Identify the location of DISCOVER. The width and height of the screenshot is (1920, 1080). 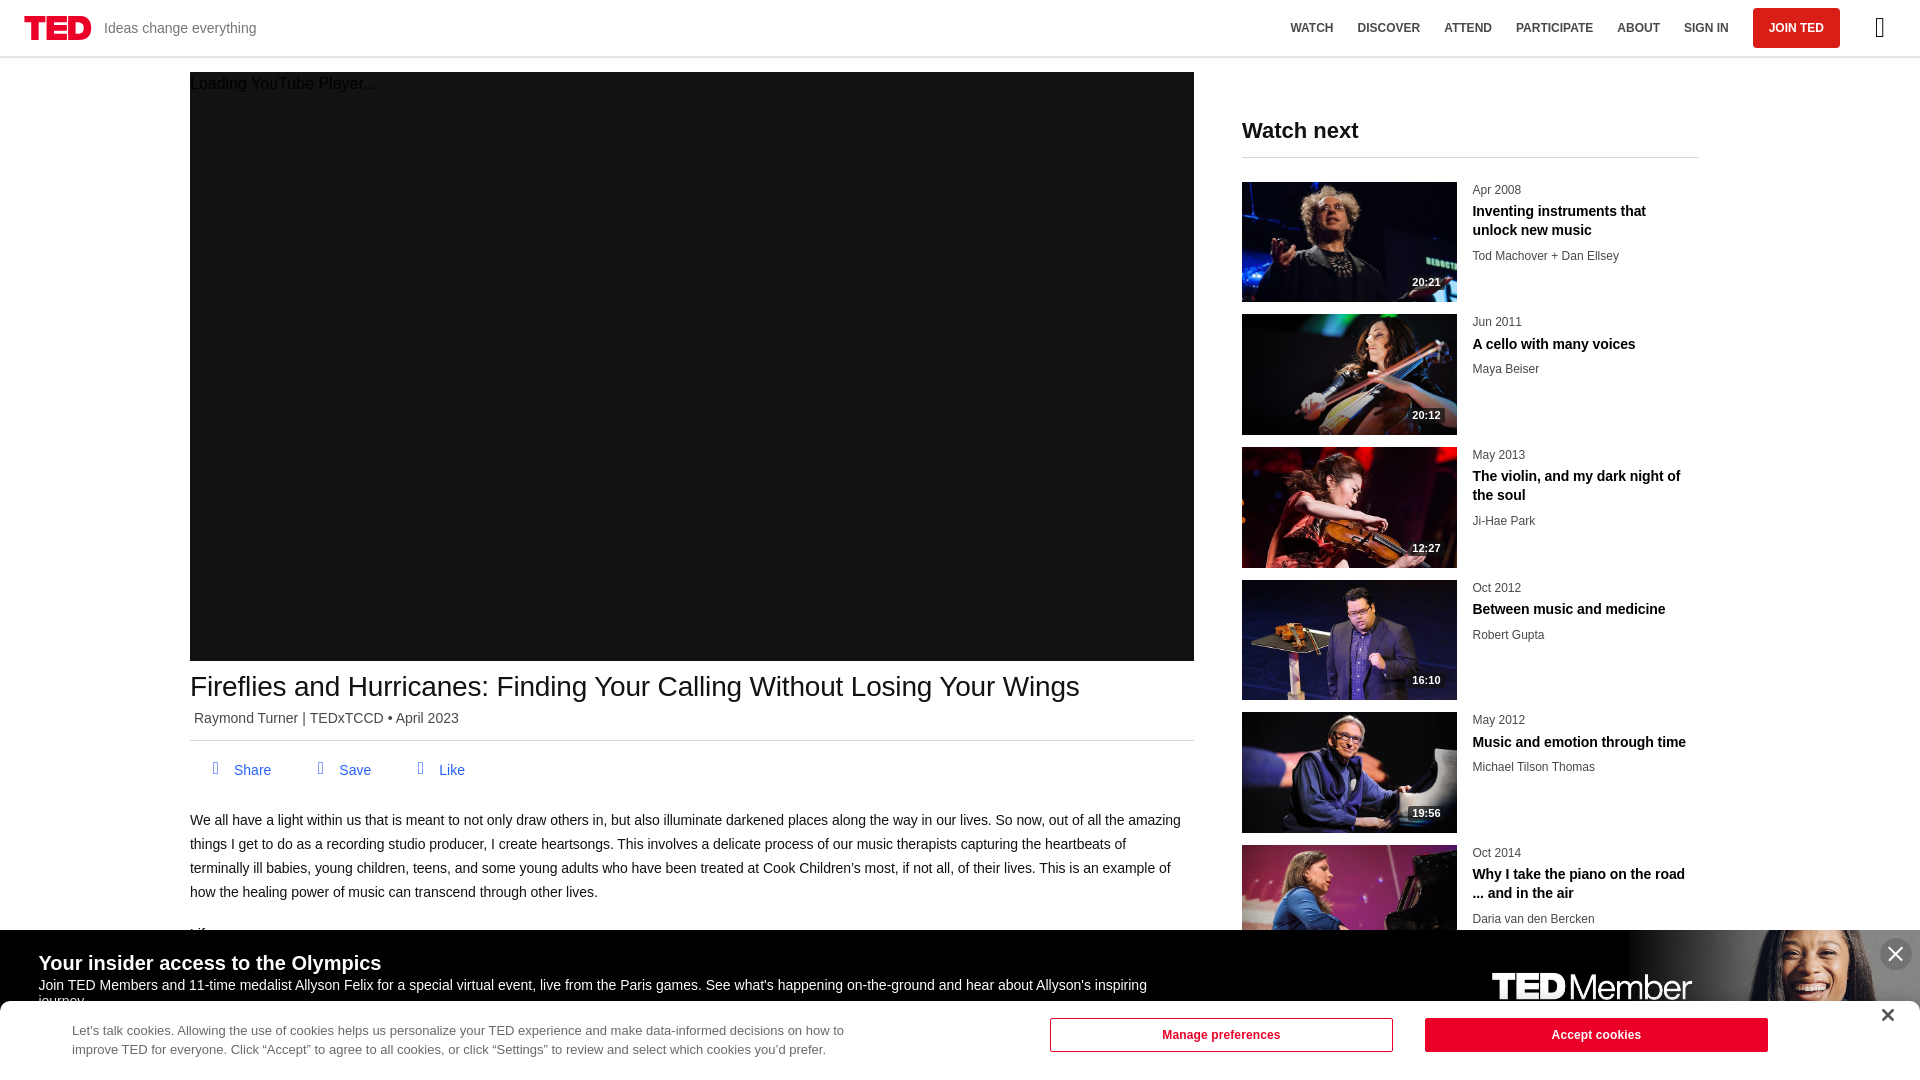
(336, 770).